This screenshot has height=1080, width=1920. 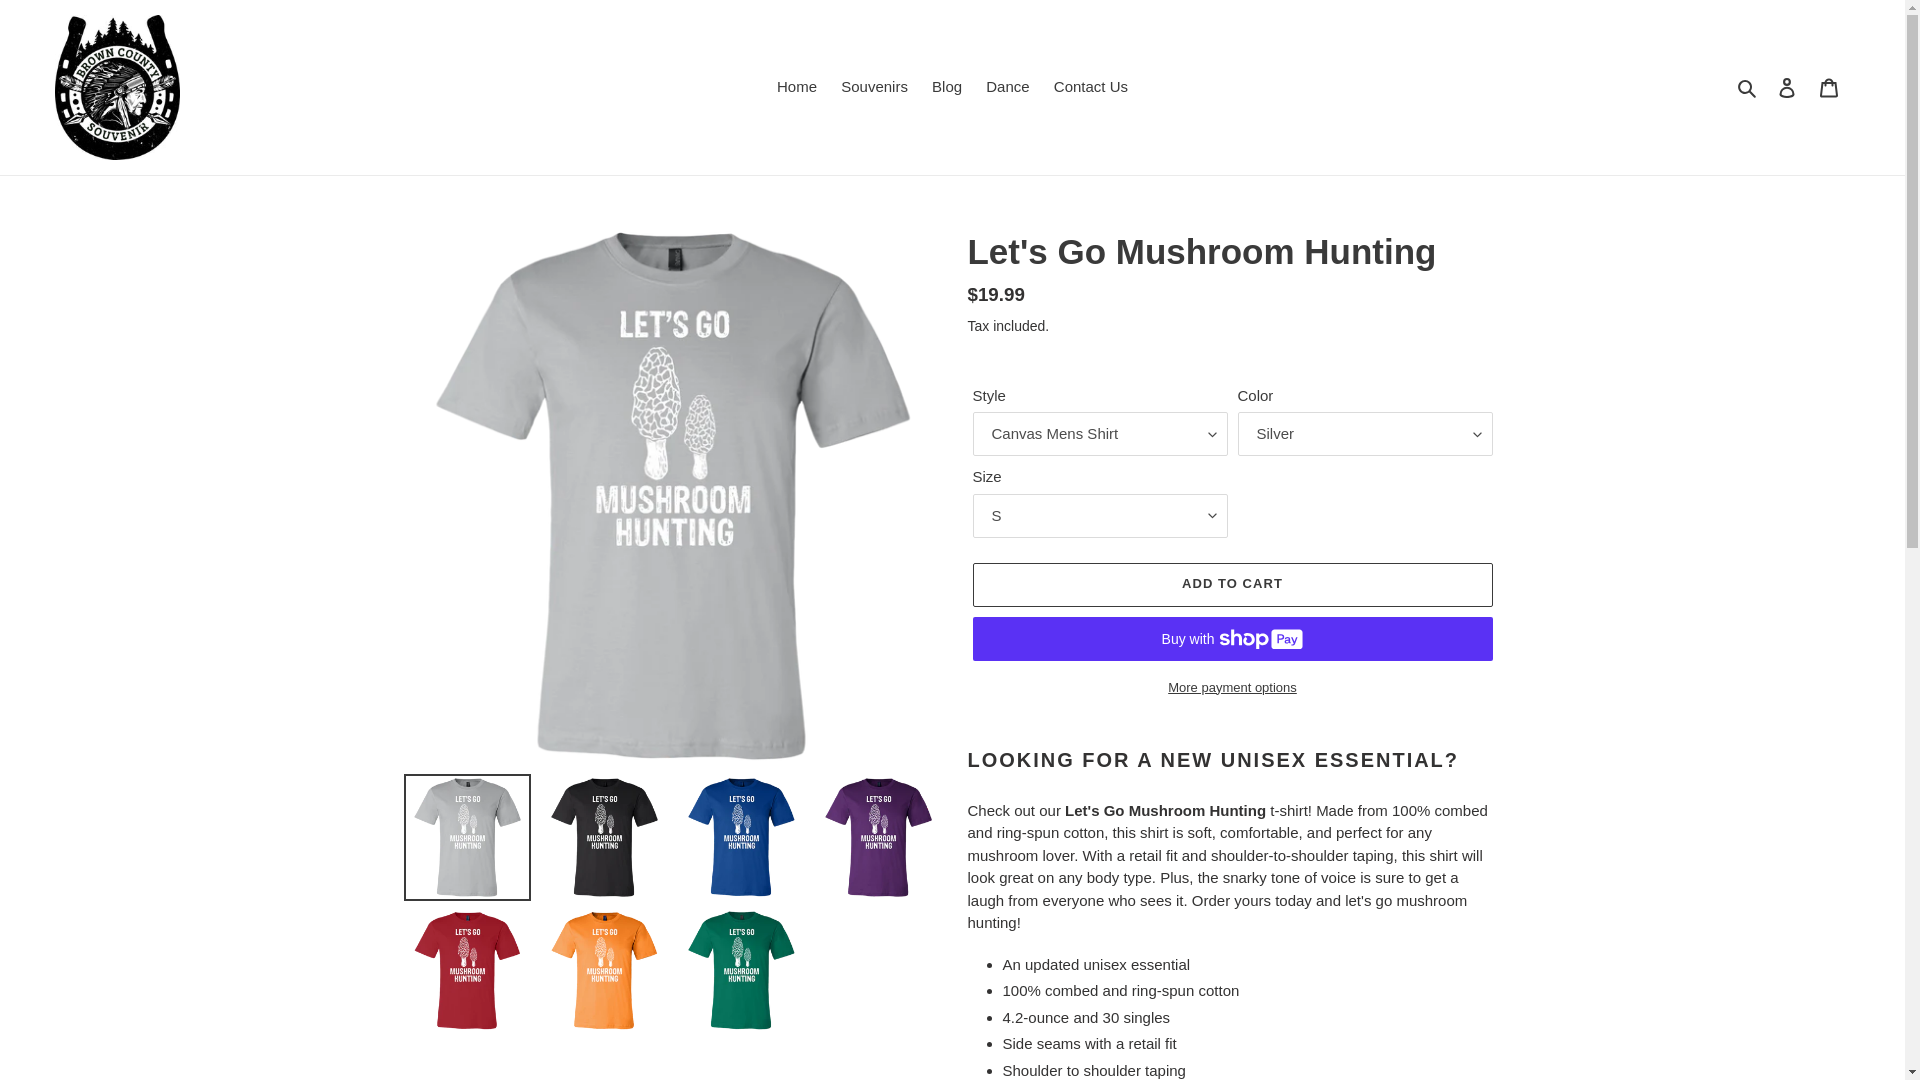 What do you see at coordinates (1748, 87) in the screenshot?
I see `Search` at bounding box center [1748, 87].